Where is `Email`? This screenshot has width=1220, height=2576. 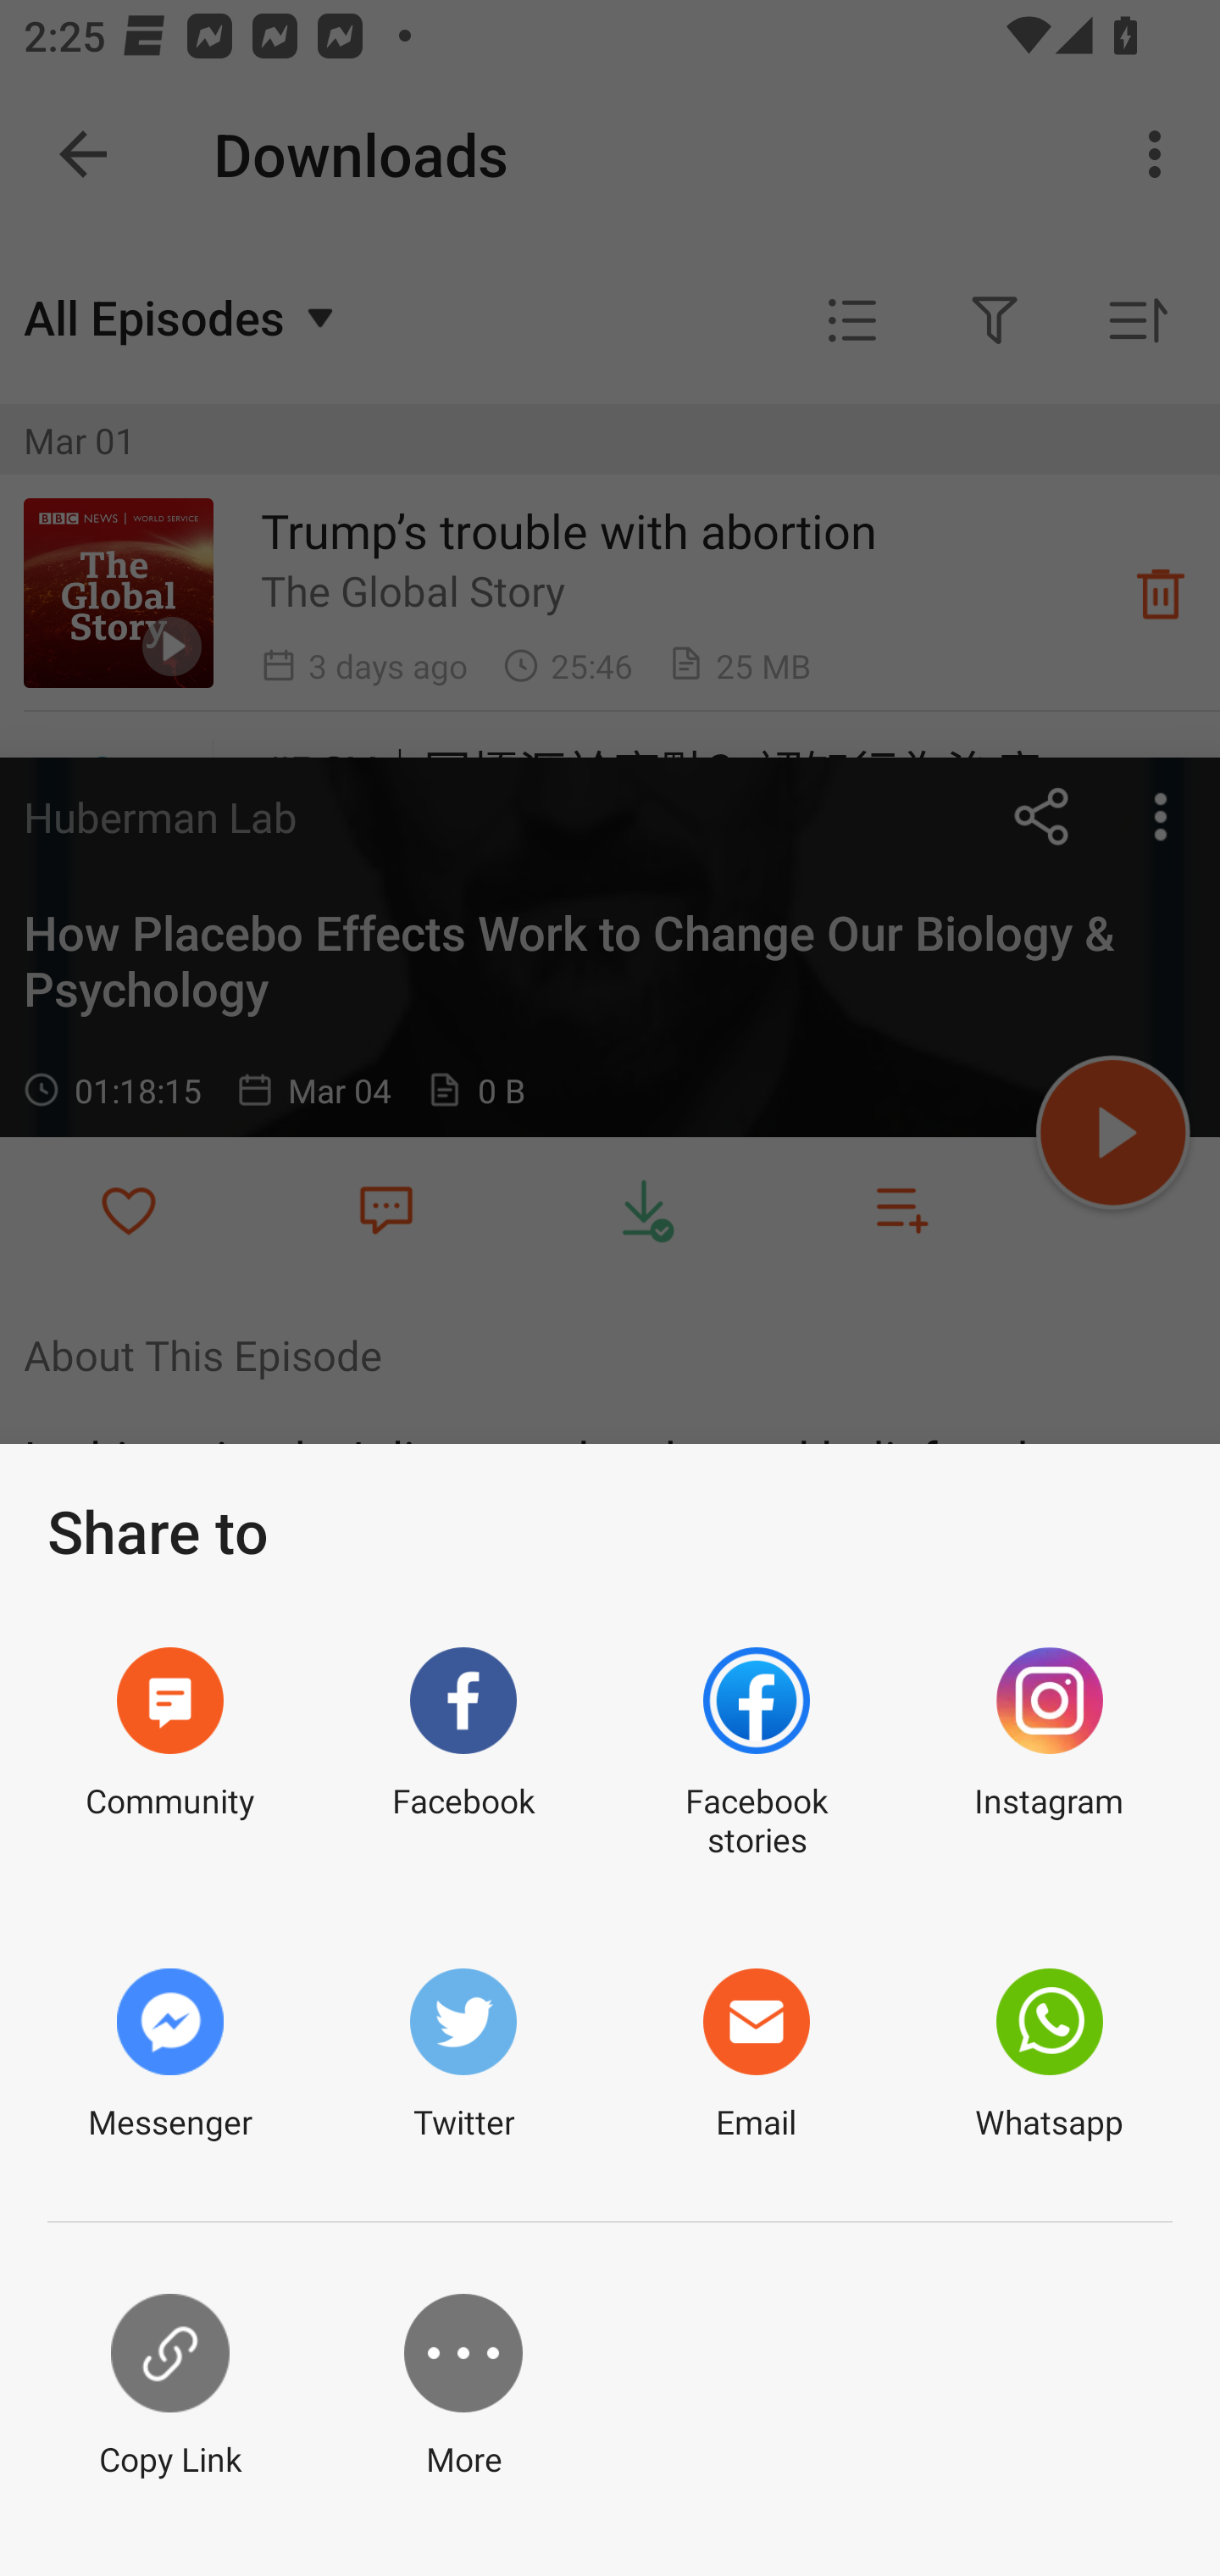
Email is located at coordinates (756, 2056).